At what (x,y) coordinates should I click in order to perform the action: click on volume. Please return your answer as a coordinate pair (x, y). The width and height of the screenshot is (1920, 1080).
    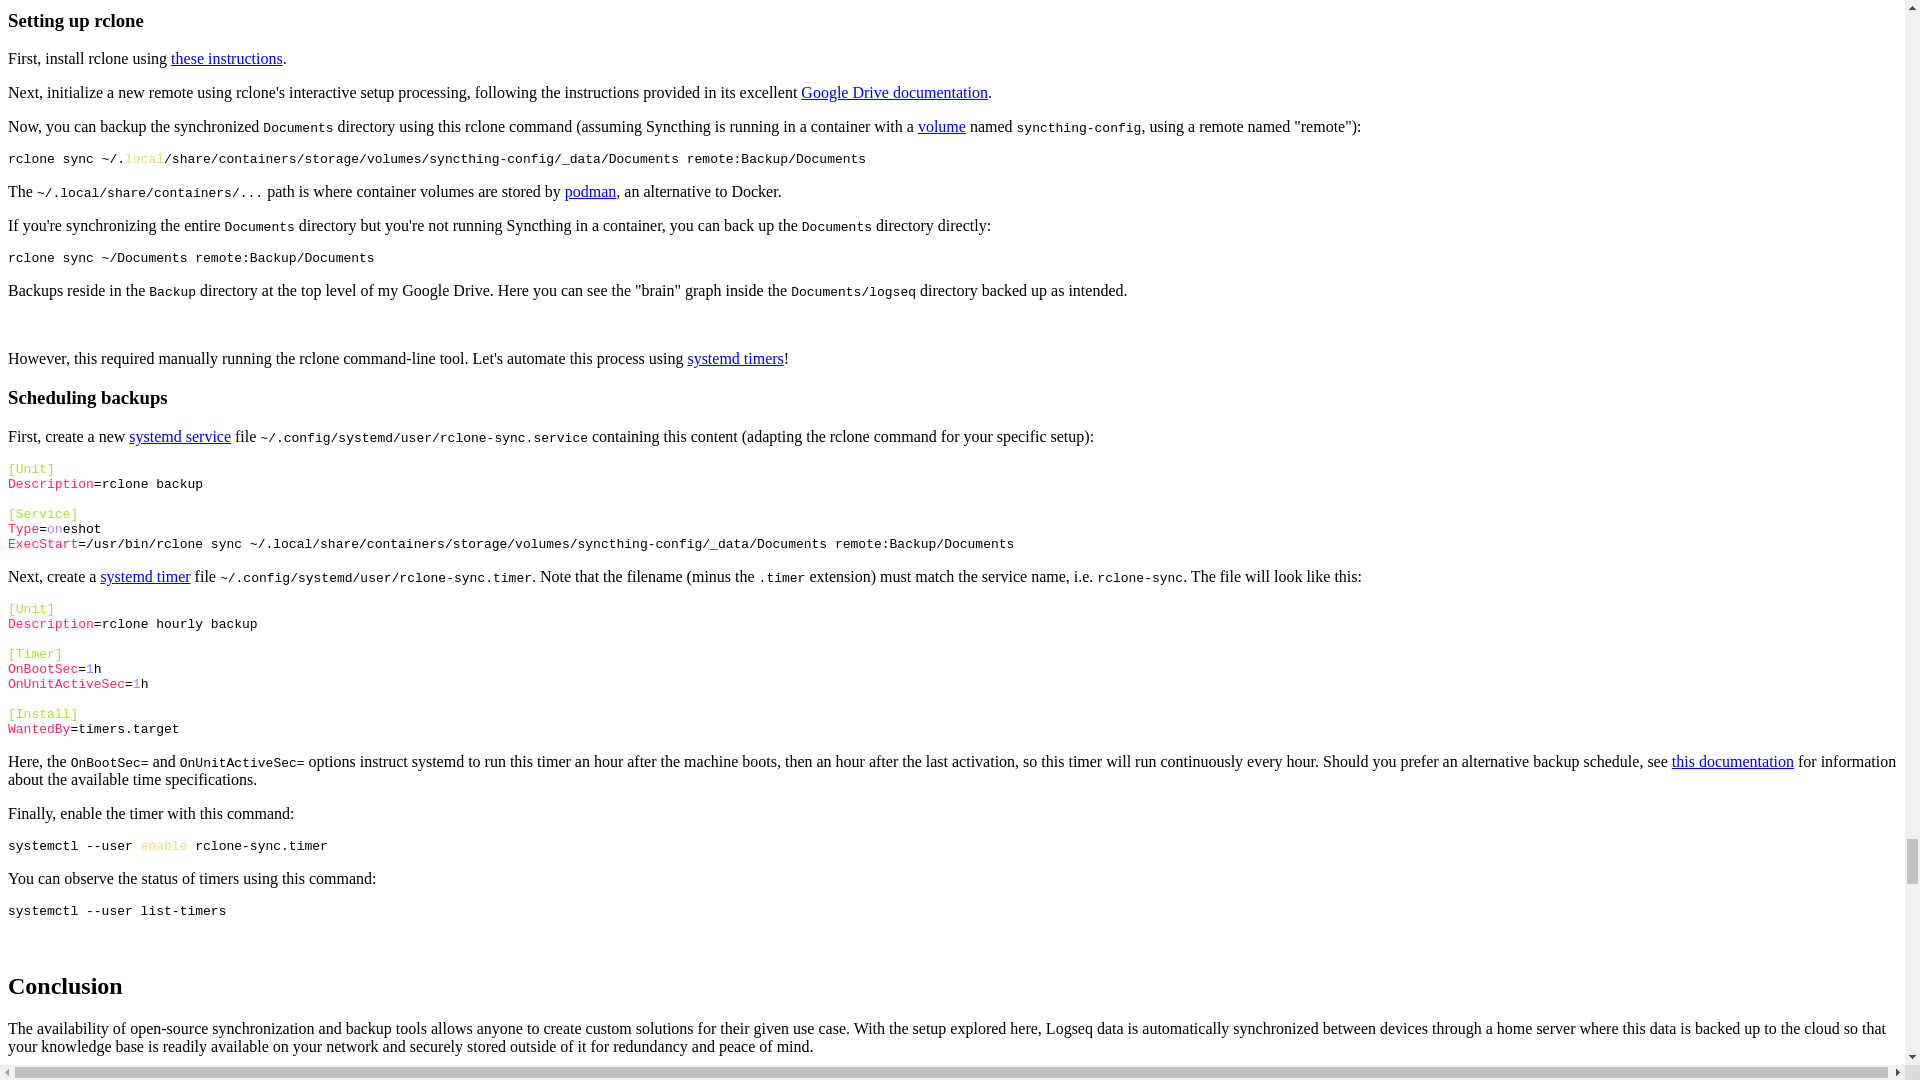
    Looking at the image, I should click on (941, 126).